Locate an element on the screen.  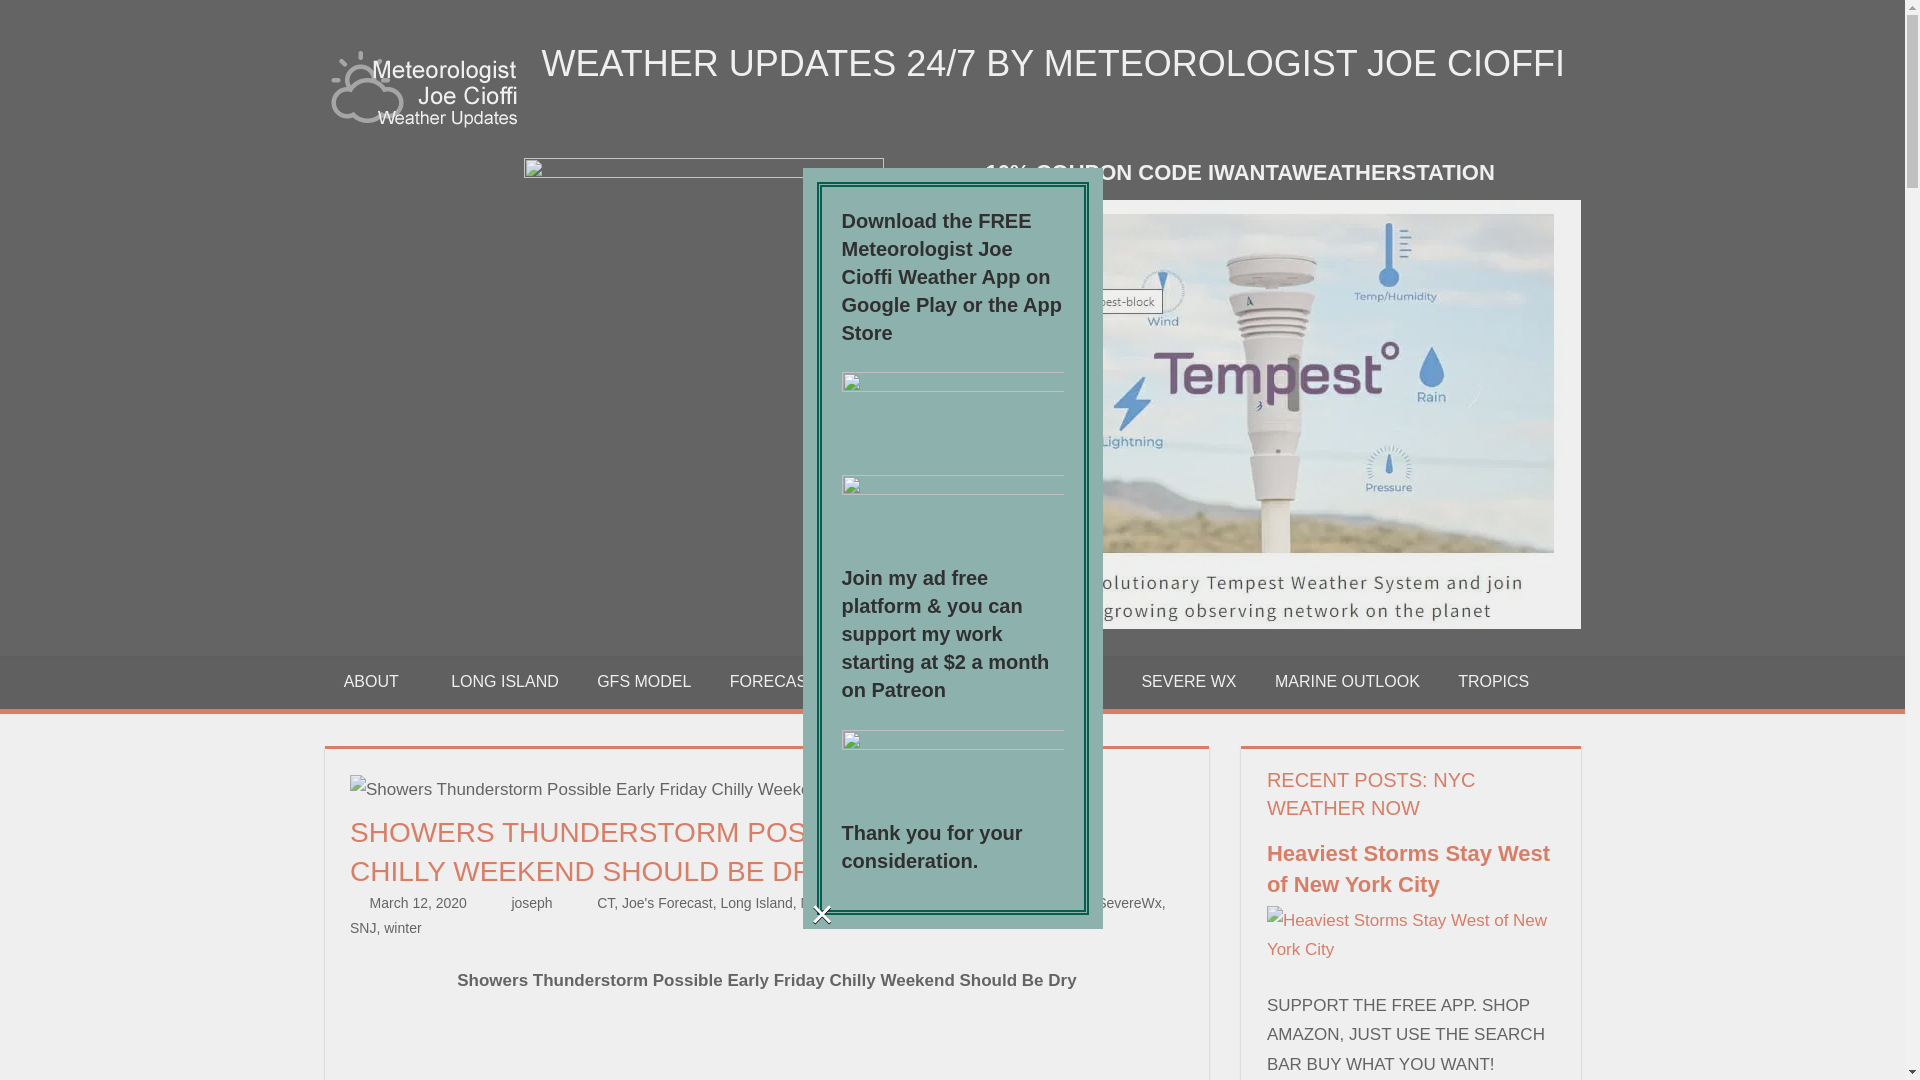
View all posts by joseph is located at coordinates (531, 903).